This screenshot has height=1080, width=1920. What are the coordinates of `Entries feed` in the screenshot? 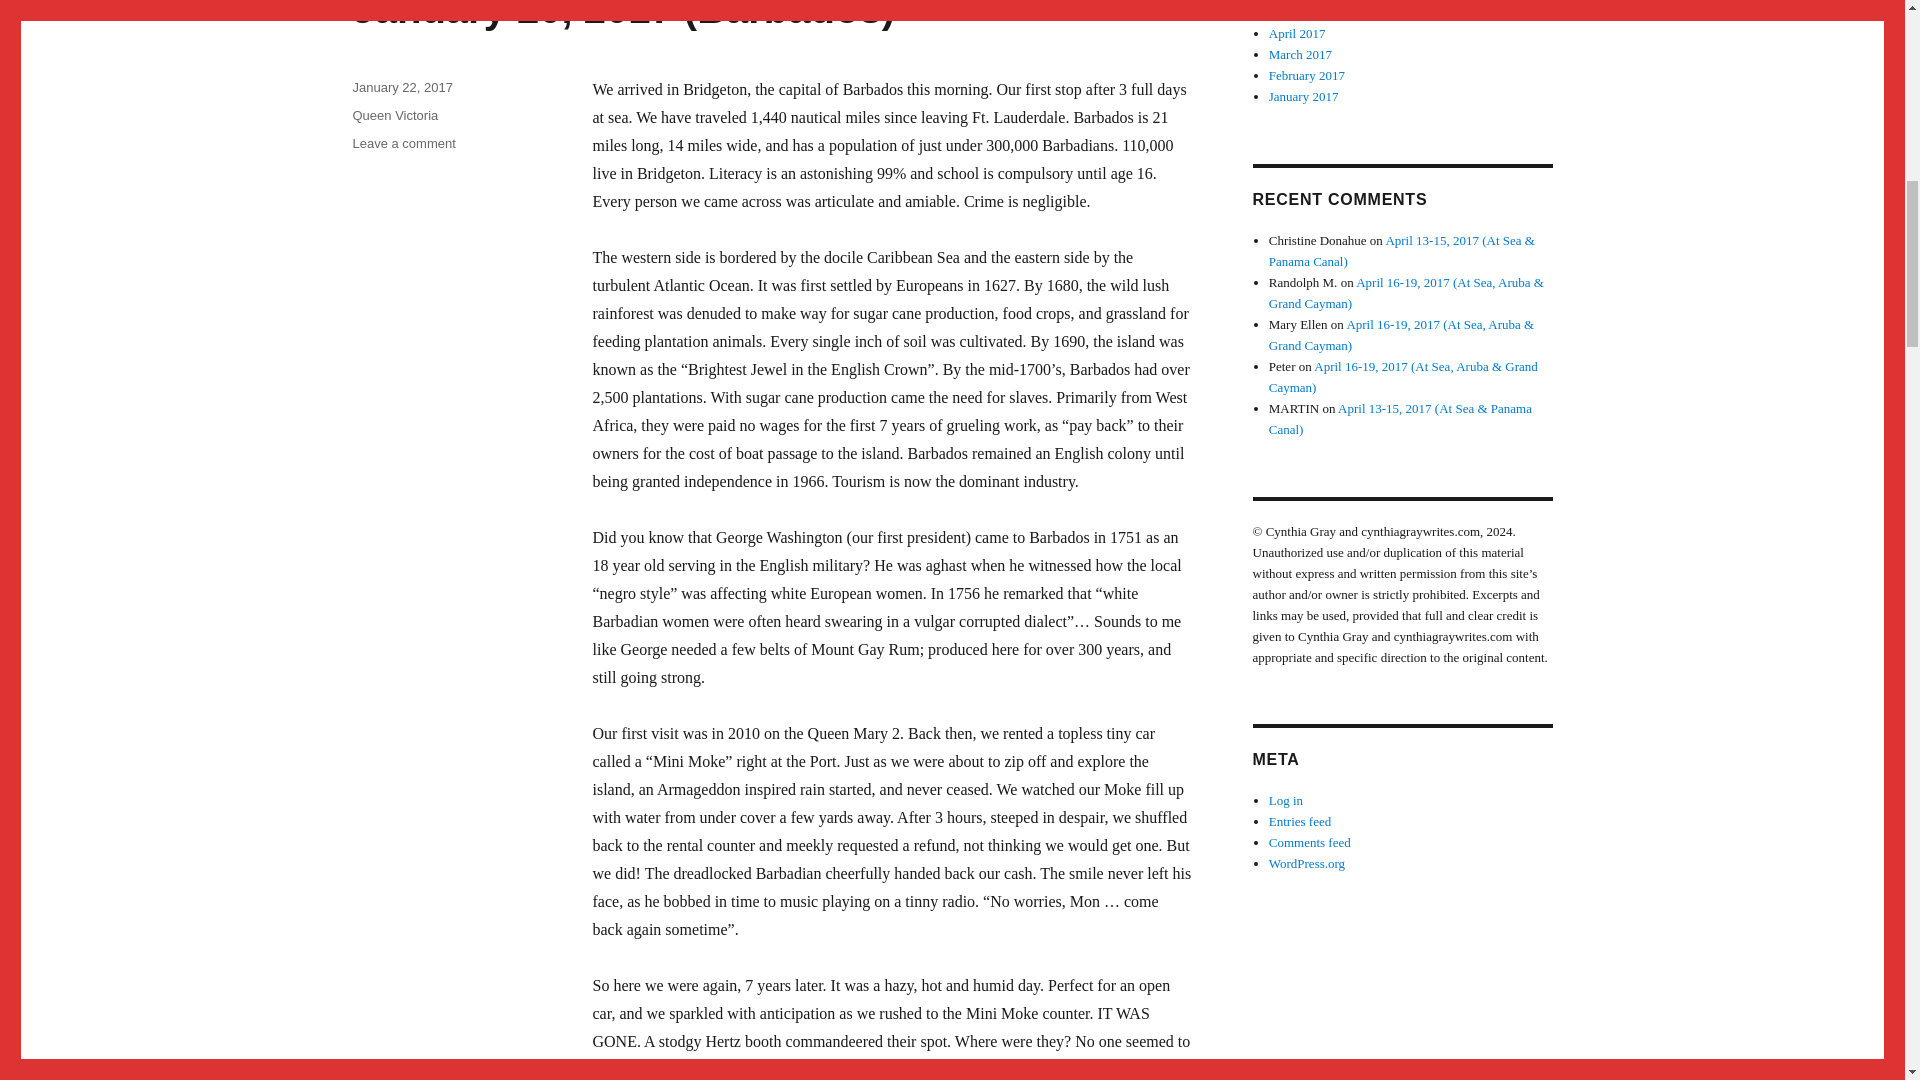 It's located at (1300, 822).